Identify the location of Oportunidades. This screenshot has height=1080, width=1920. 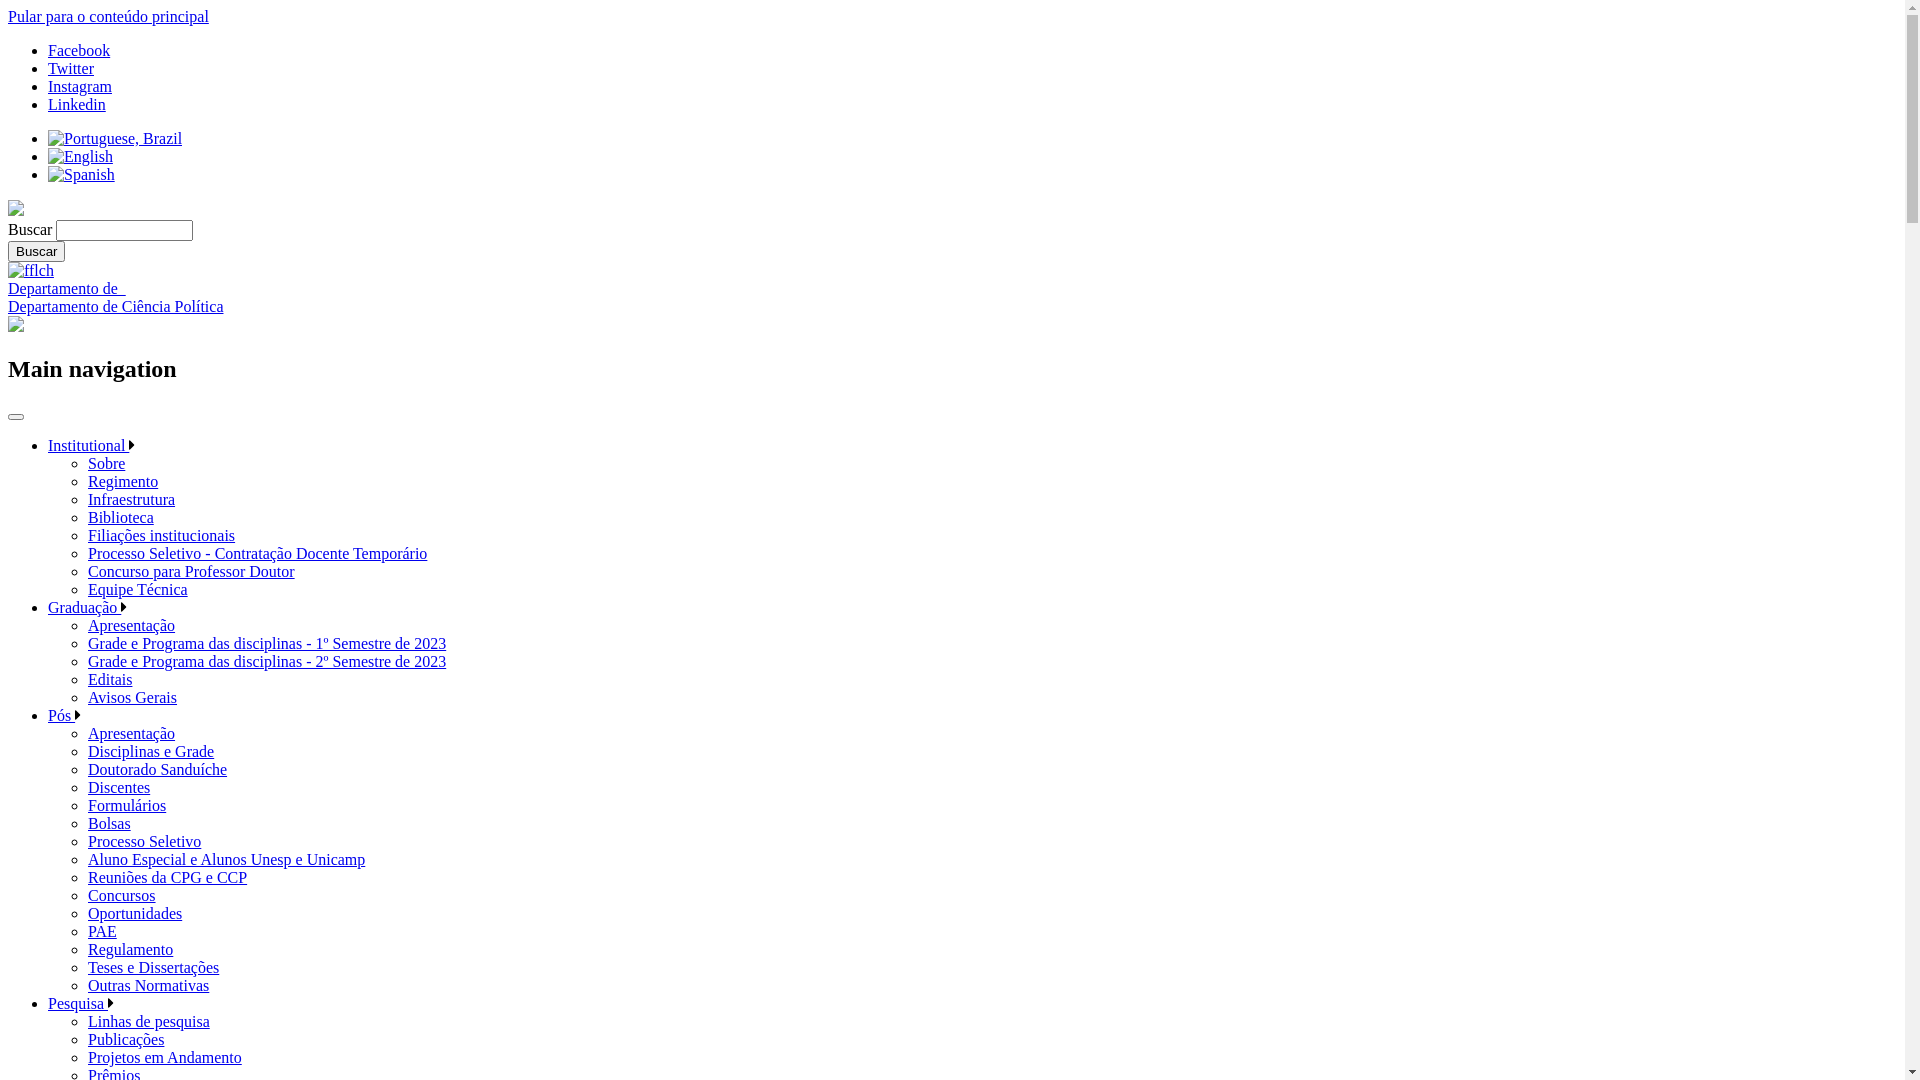
(135, 913).